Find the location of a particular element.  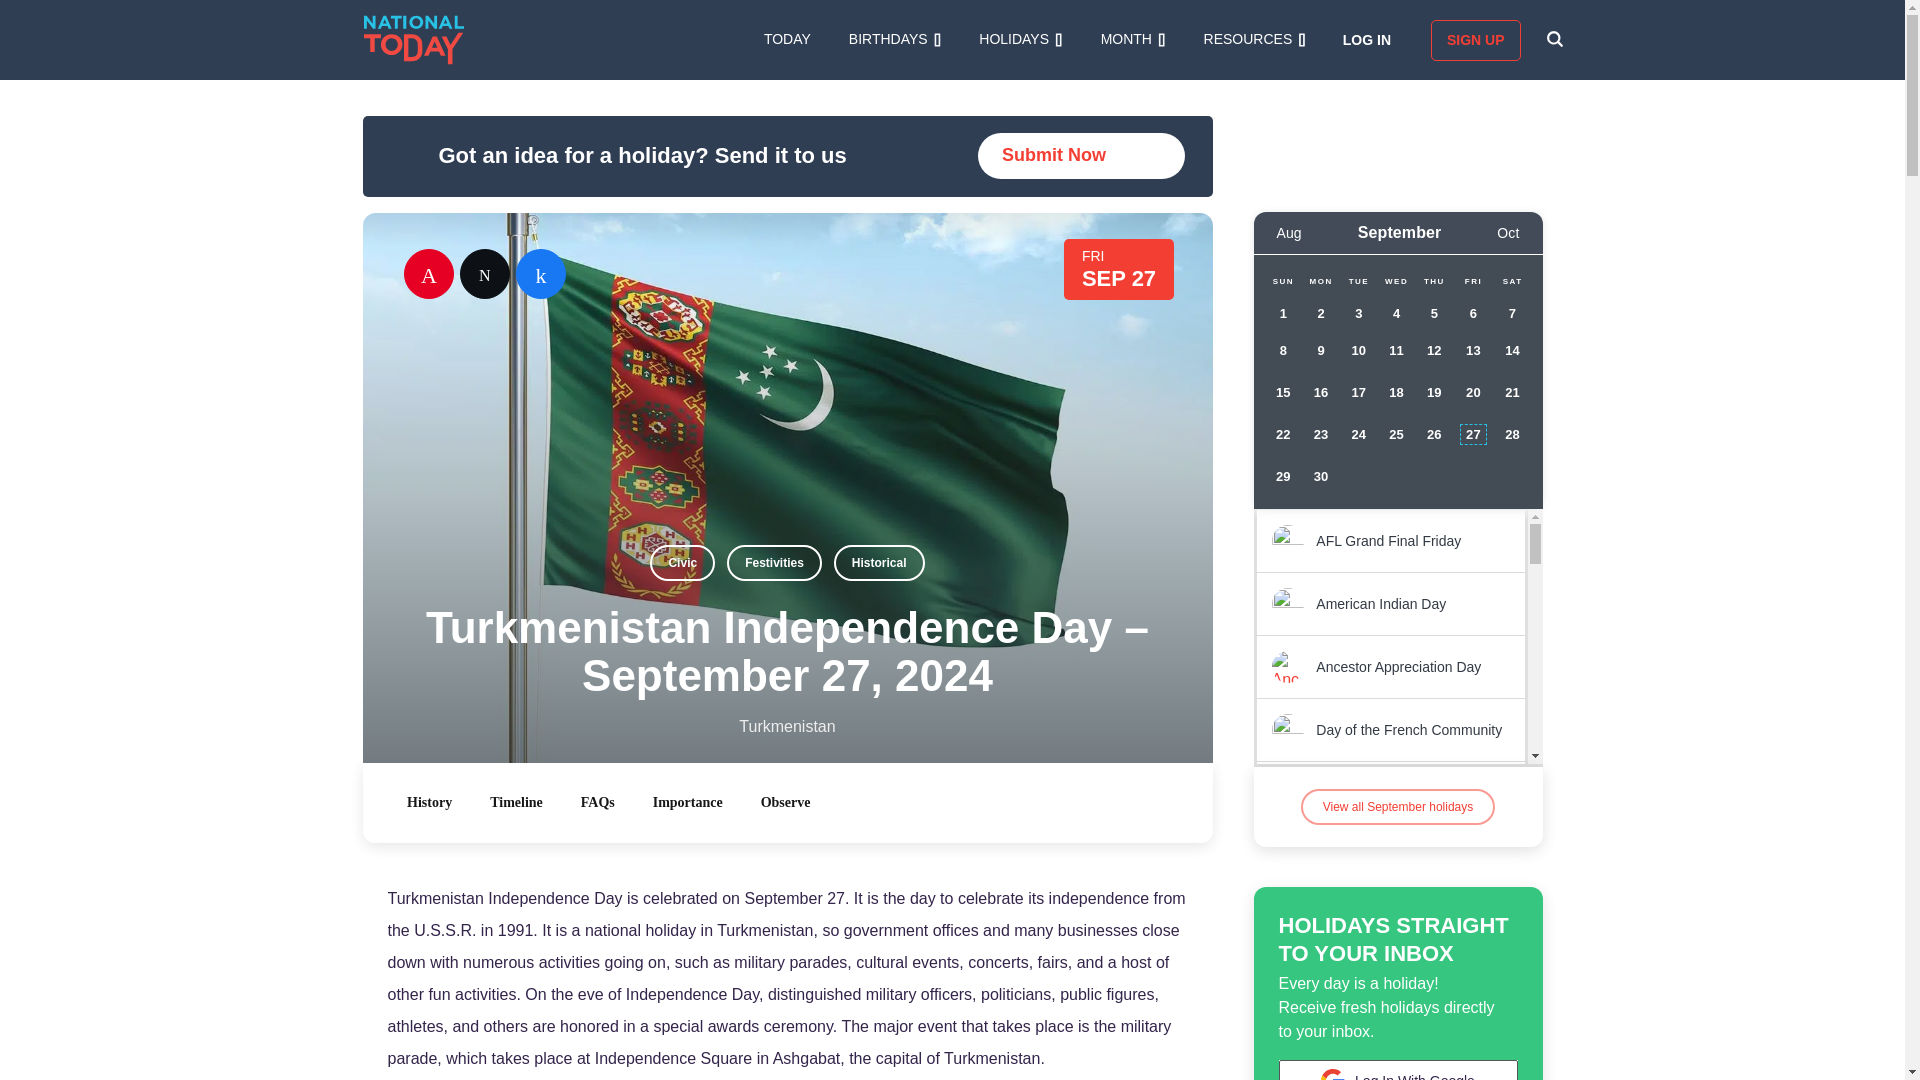

Sunday is located at coordinates (1283, 282).